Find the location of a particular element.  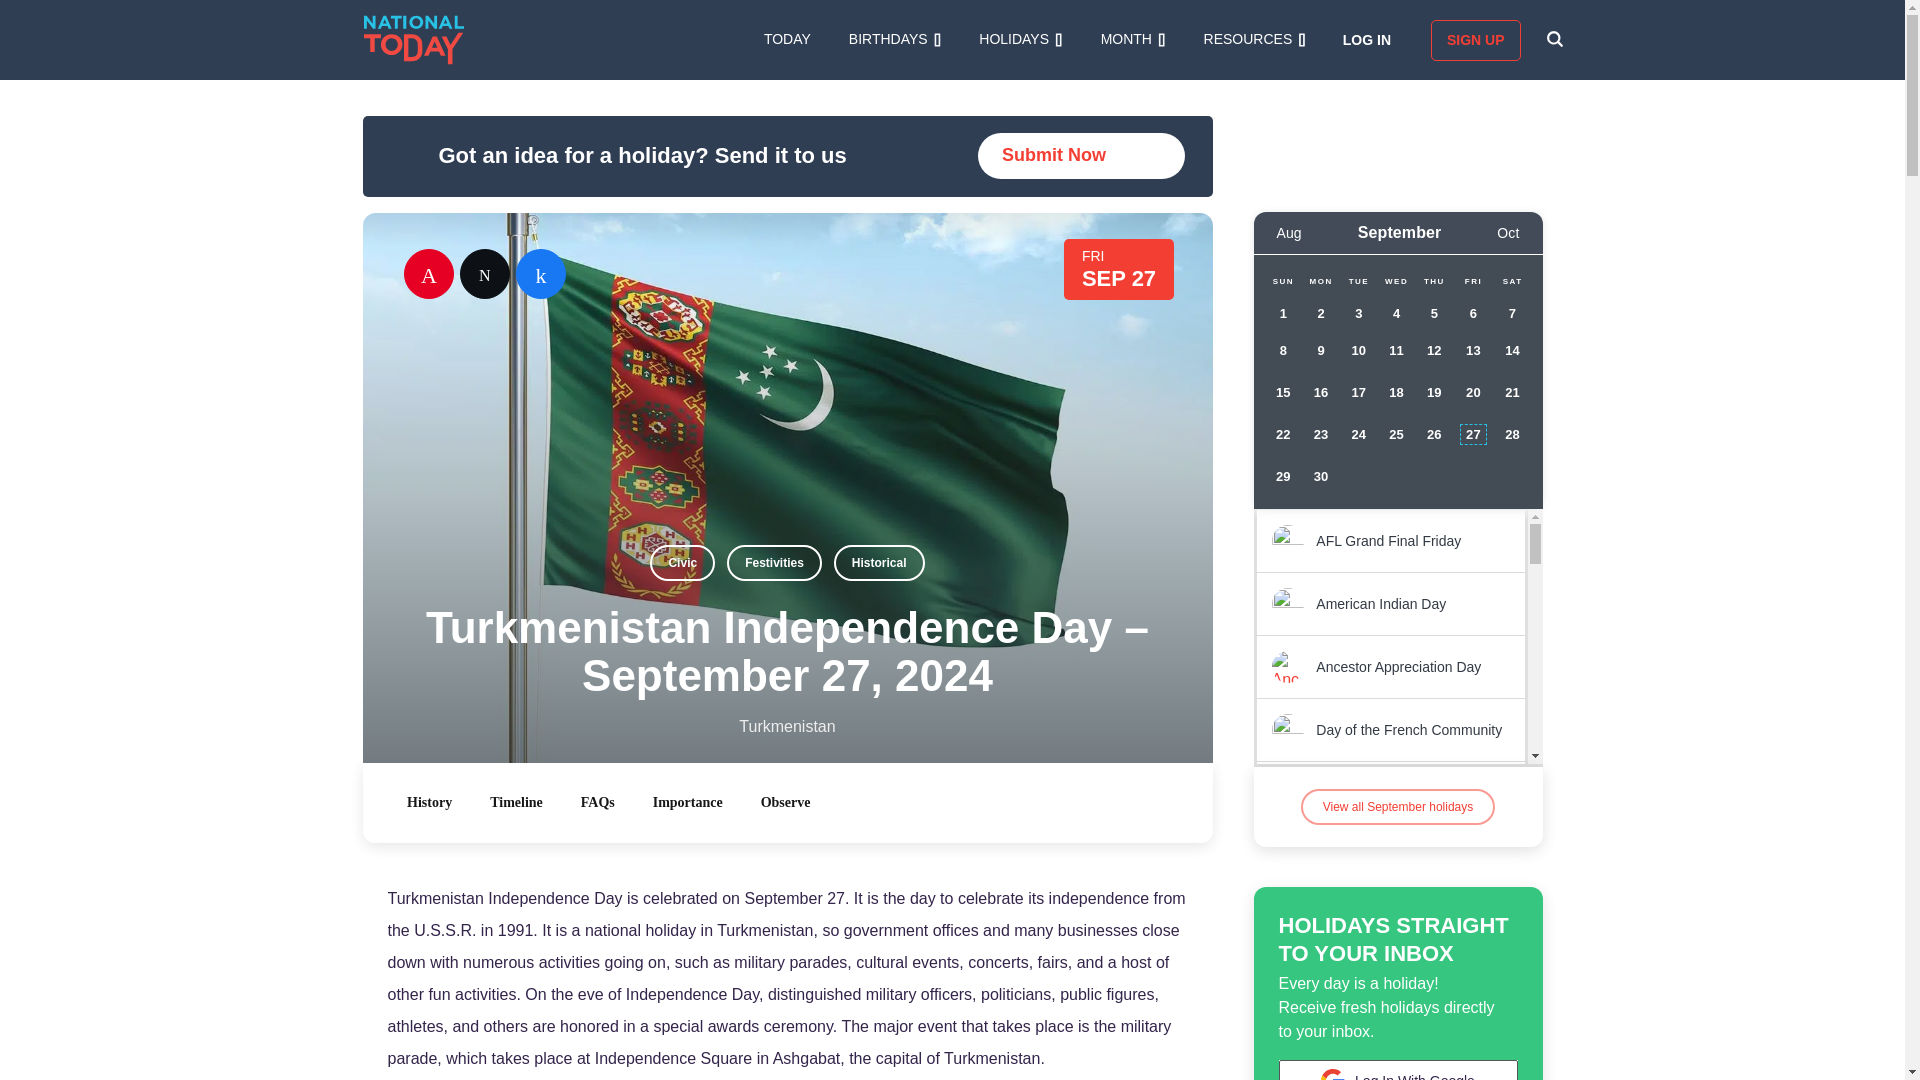

Sunday is located at coordinates (1283, 282).